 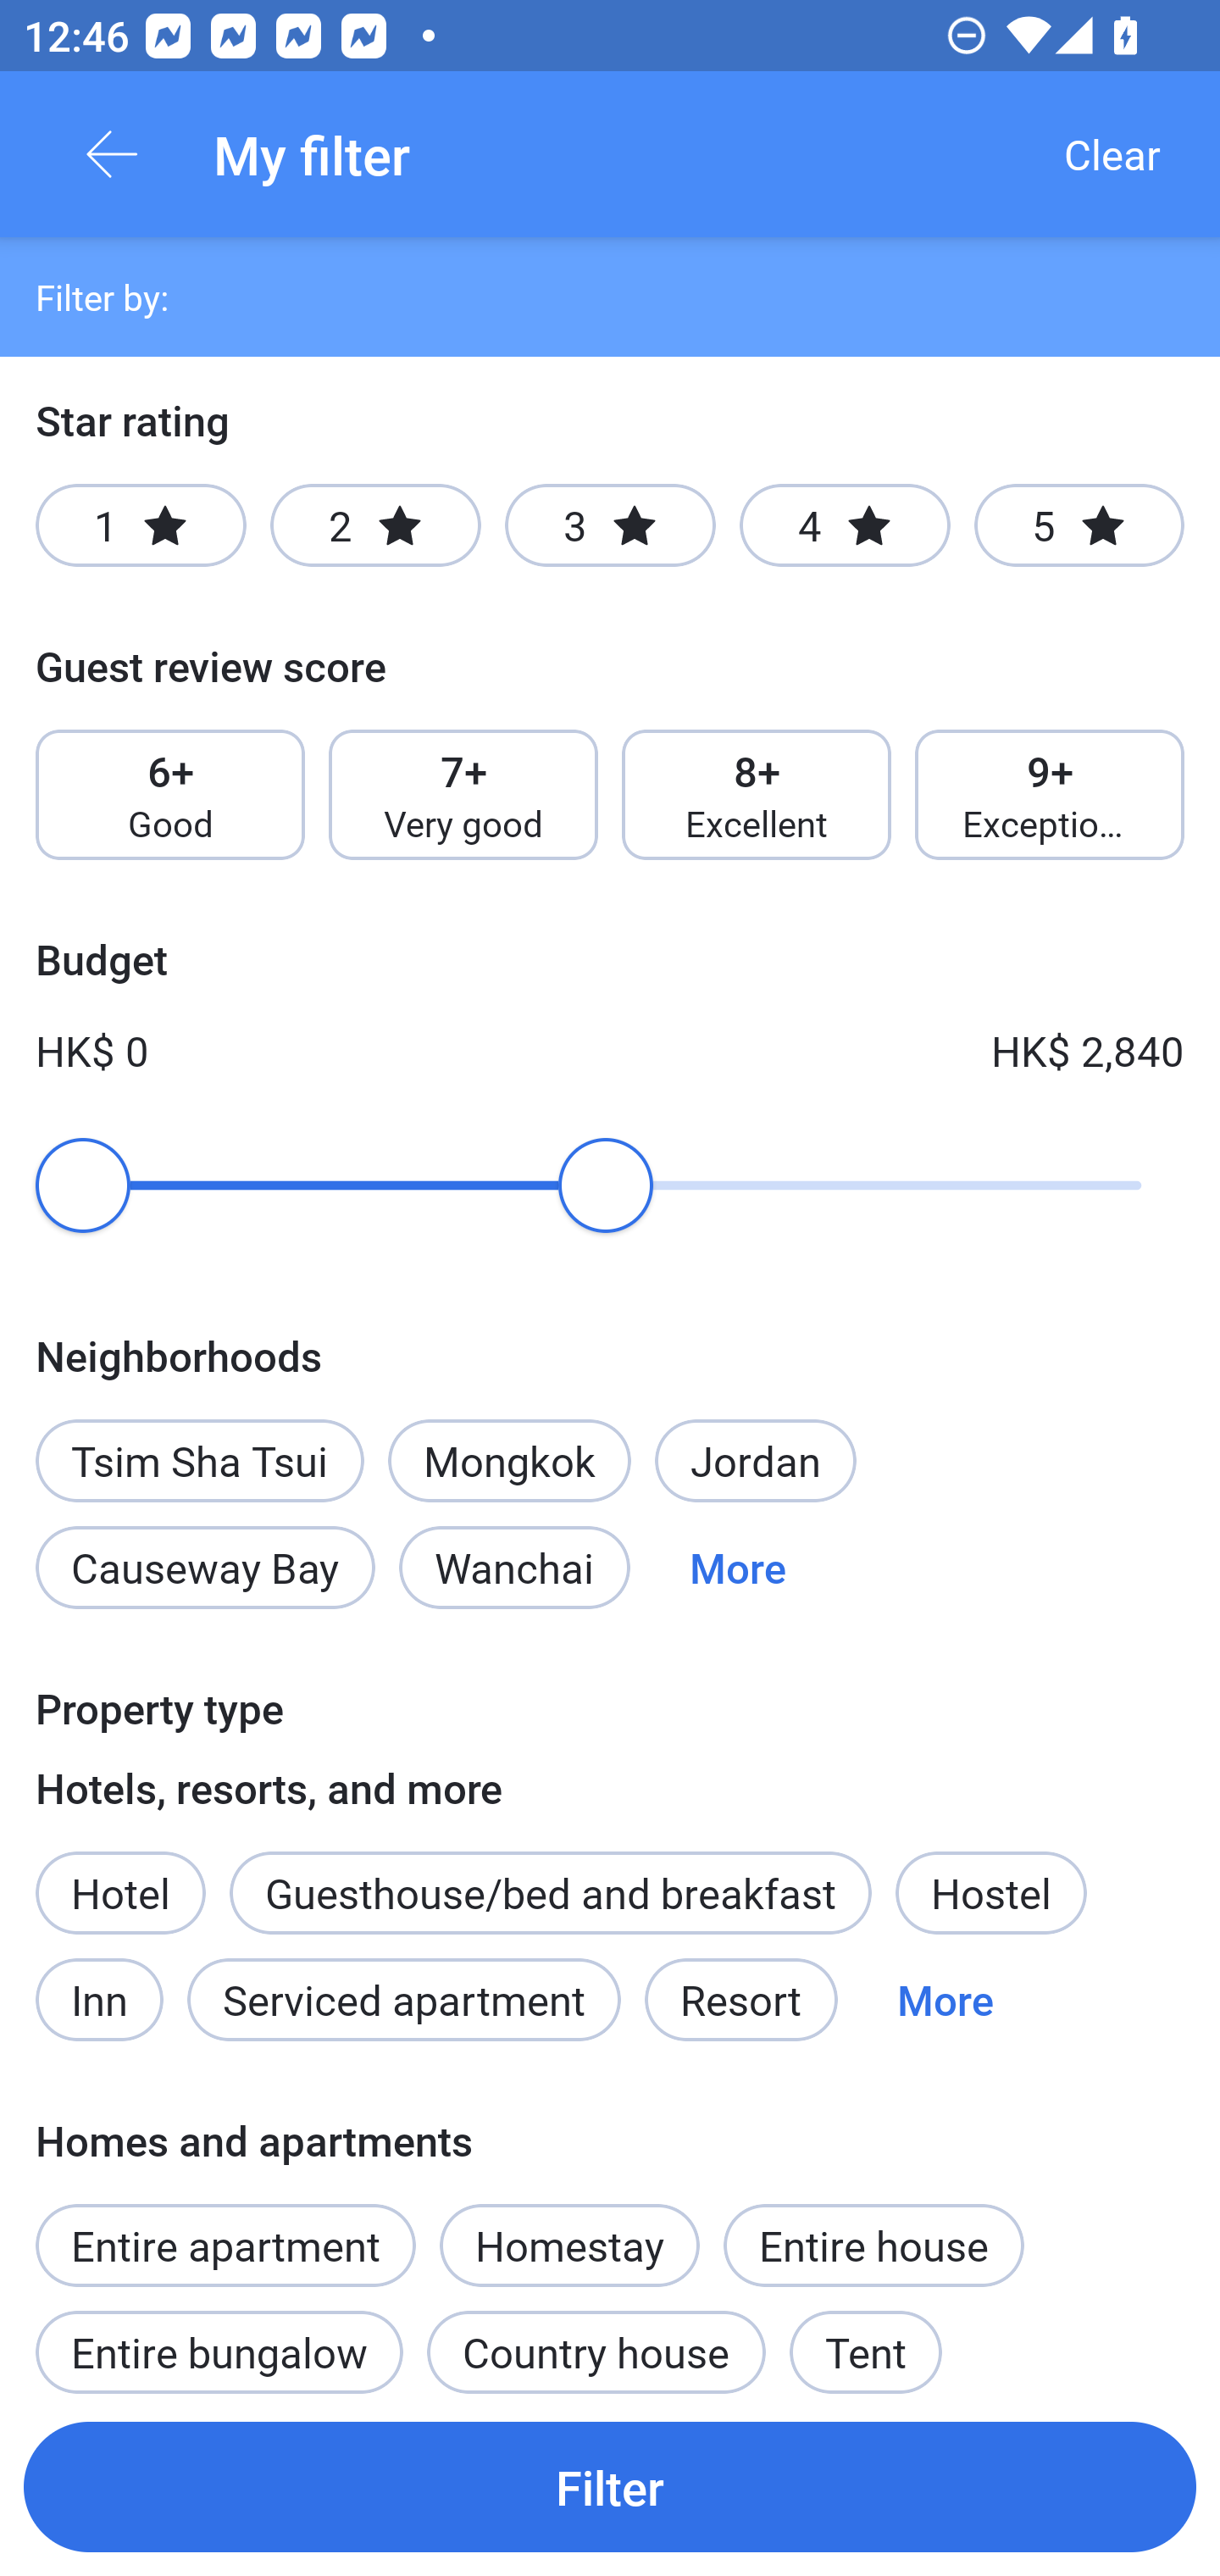 What do you see at coordinates (991, 1891) in the screenshot?
I see `Hostel` at bounding box center [991, 1891].